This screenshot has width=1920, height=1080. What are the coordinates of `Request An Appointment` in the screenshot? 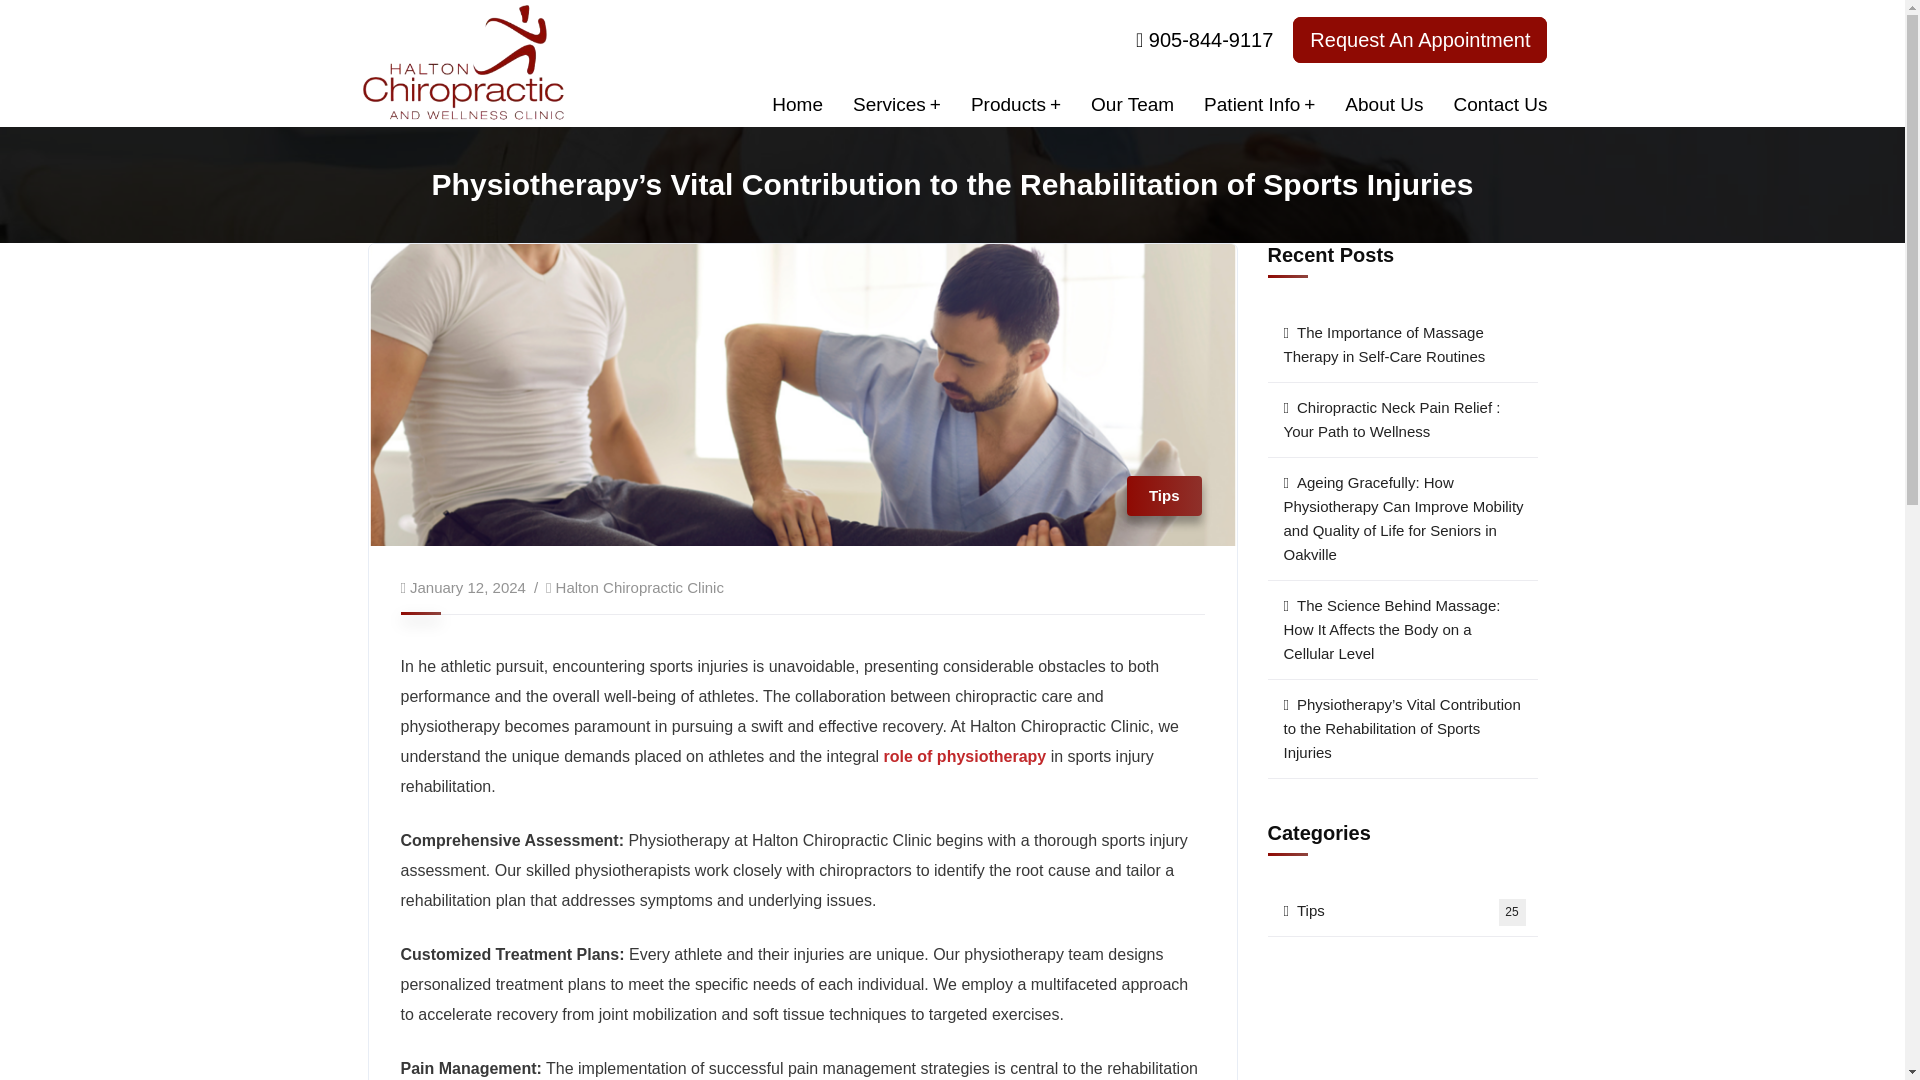 It's located at (1420, 40).